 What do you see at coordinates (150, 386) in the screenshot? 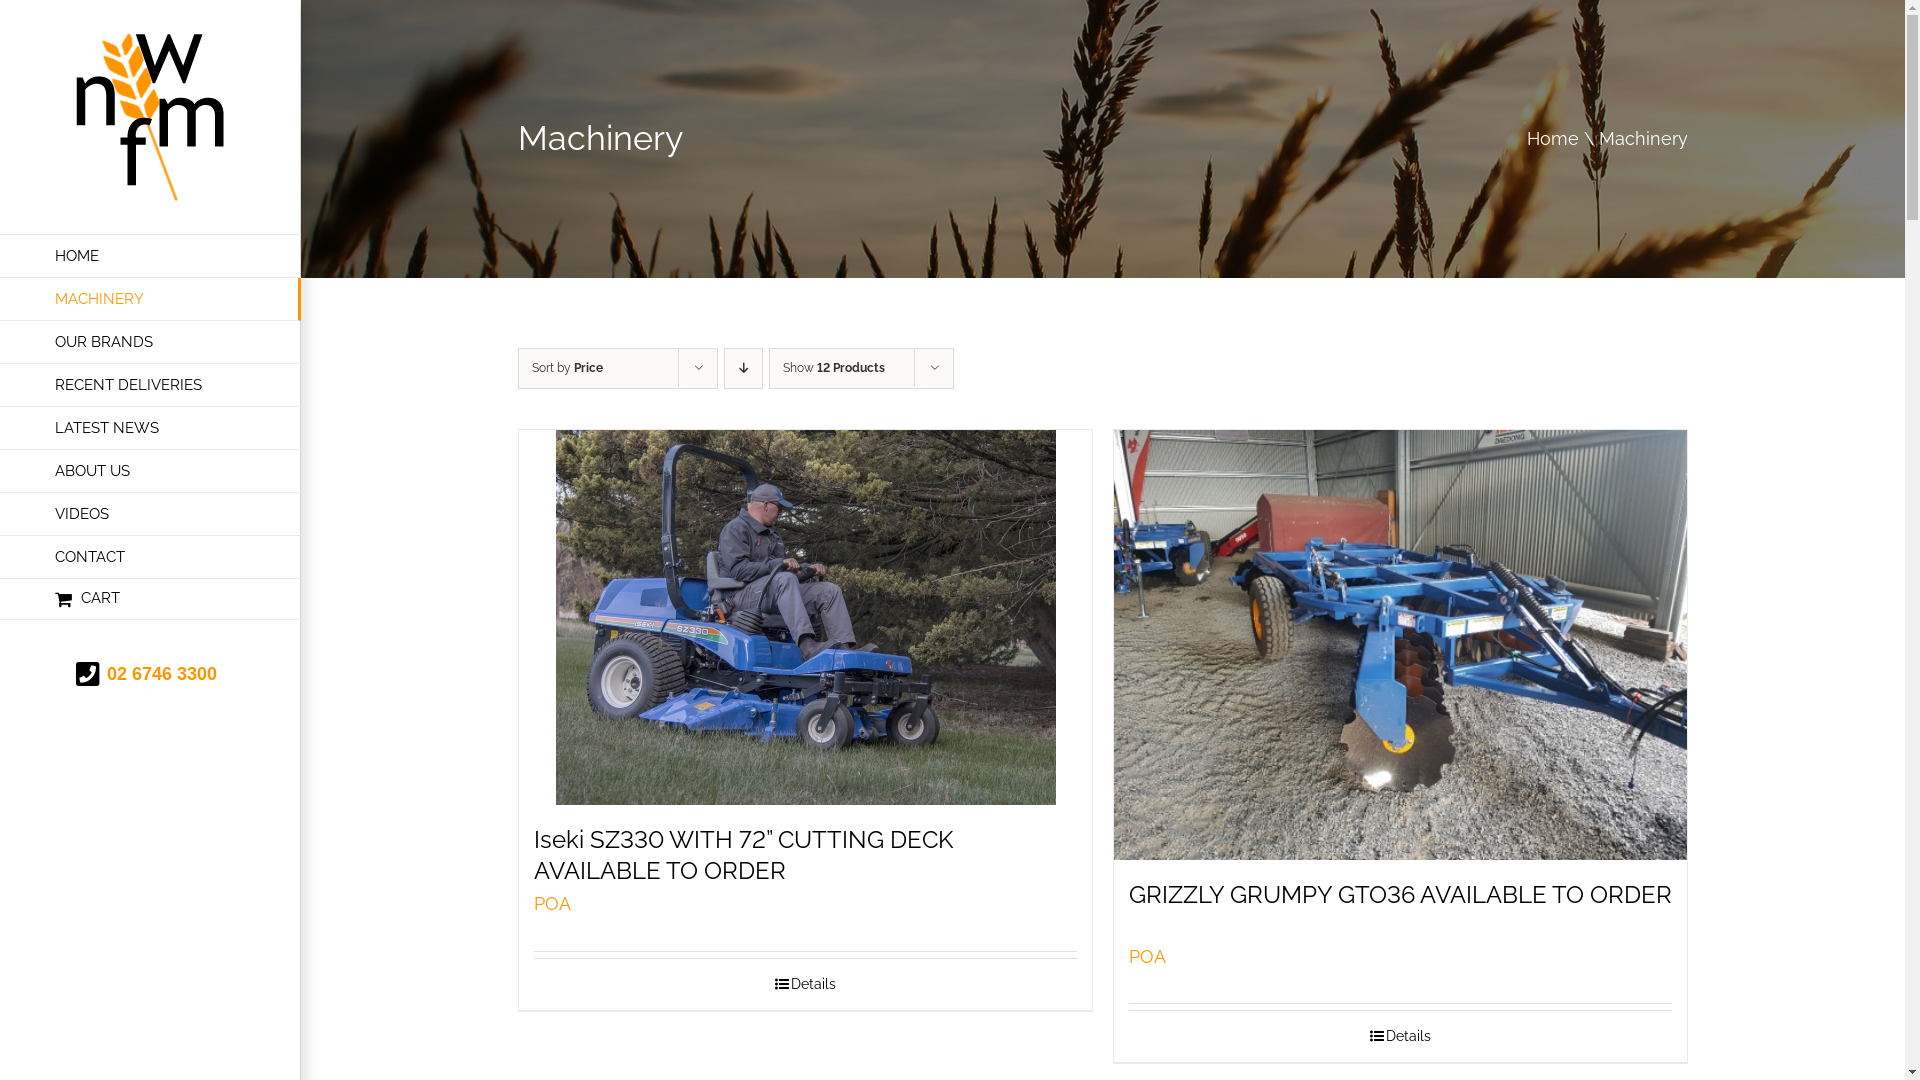
I see `RECENT DELIVERIES` at bounding box center [150, 386].